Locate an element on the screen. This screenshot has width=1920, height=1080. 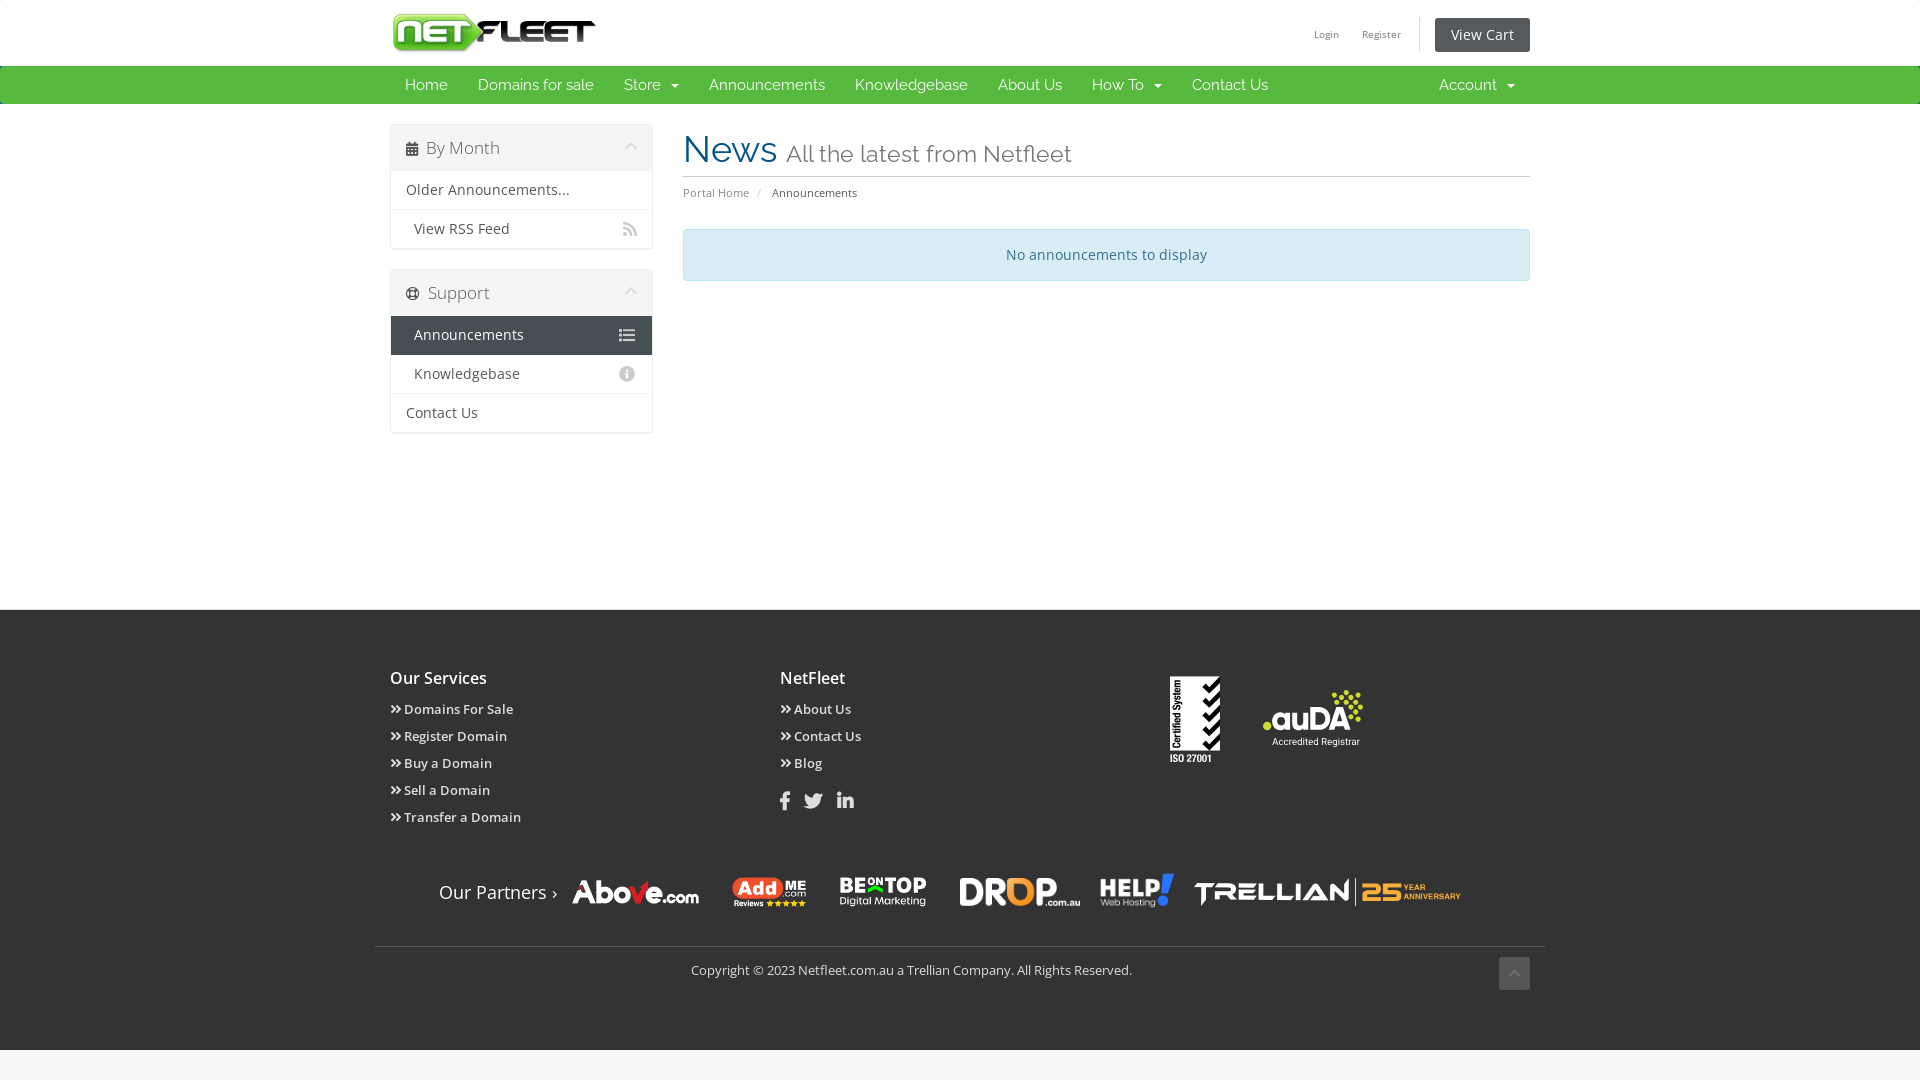
Trellian.com - Premium Traffic is located at coordinates (1292, 892).